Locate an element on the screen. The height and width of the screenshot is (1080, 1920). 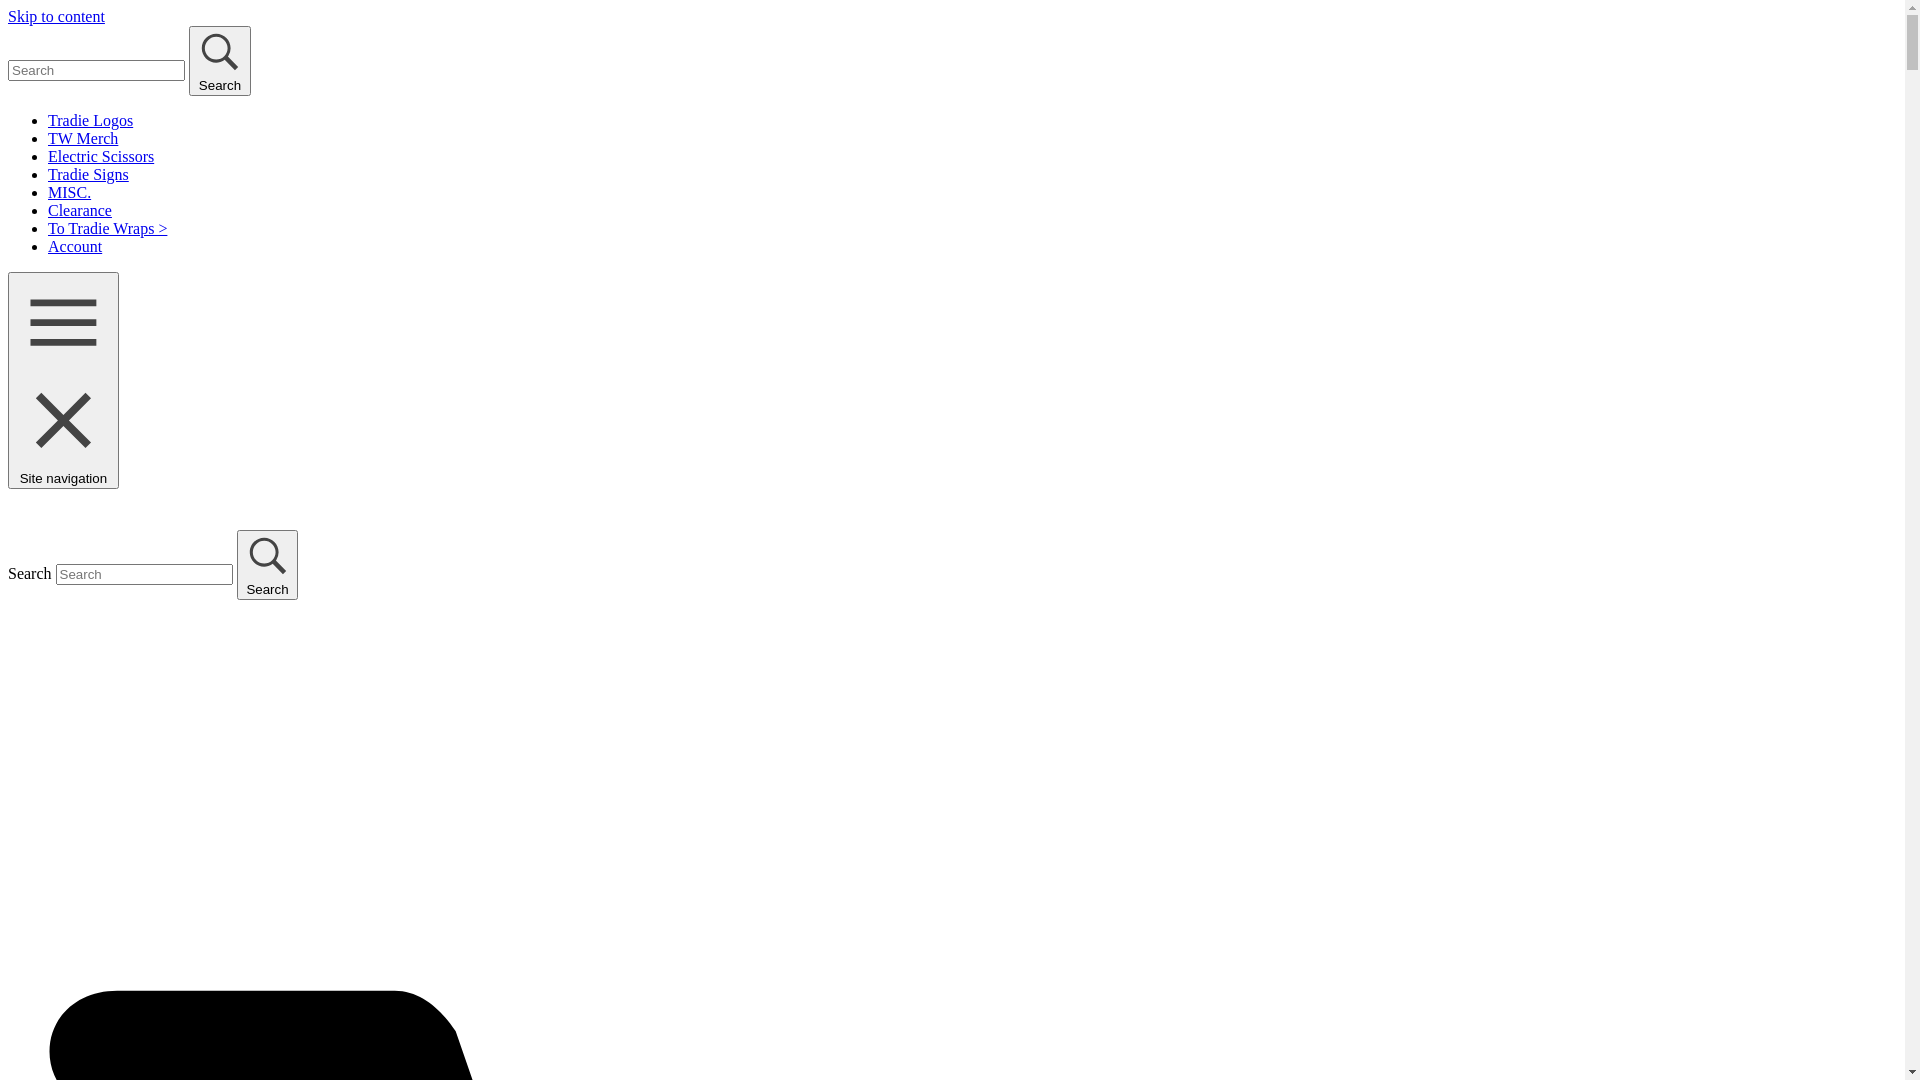
Account is located at coordinates (75, 246).